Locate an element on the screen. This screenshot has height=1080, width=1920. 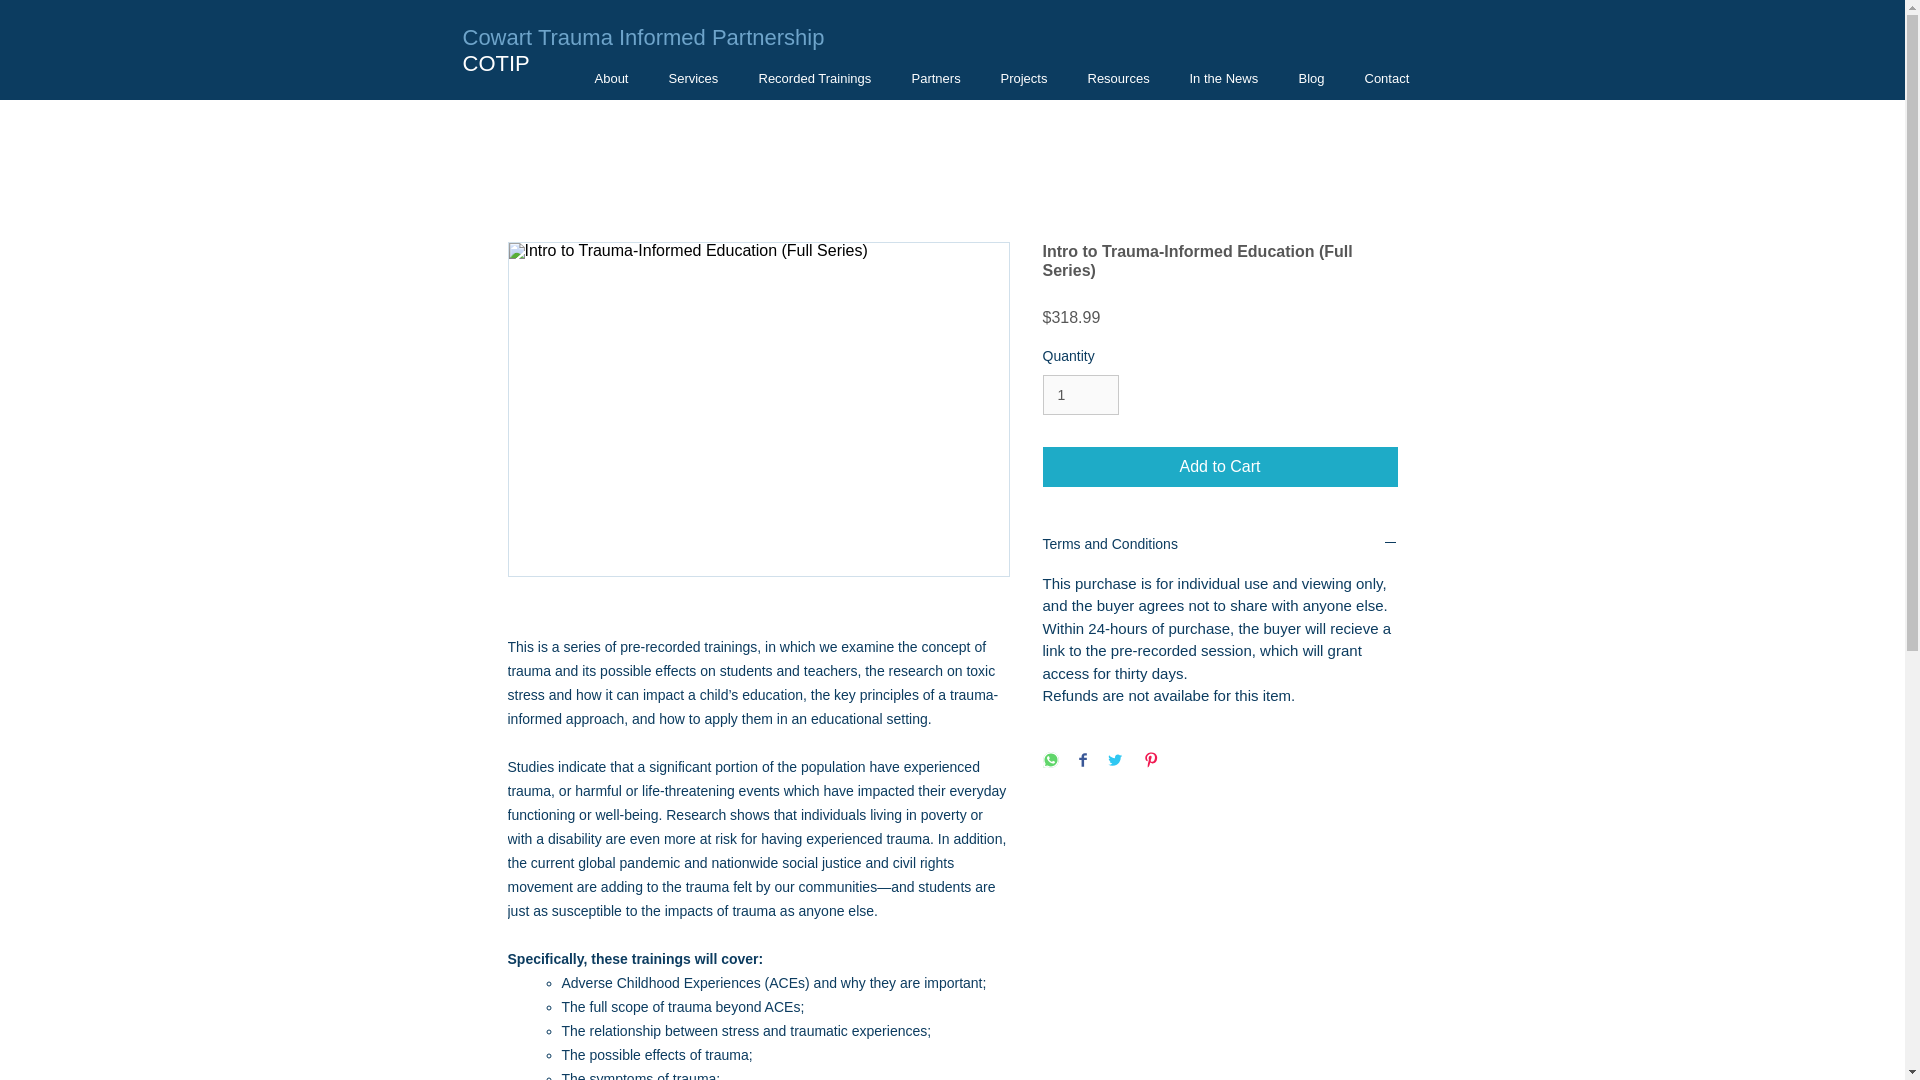
Services is located at coordinates (692, 78).